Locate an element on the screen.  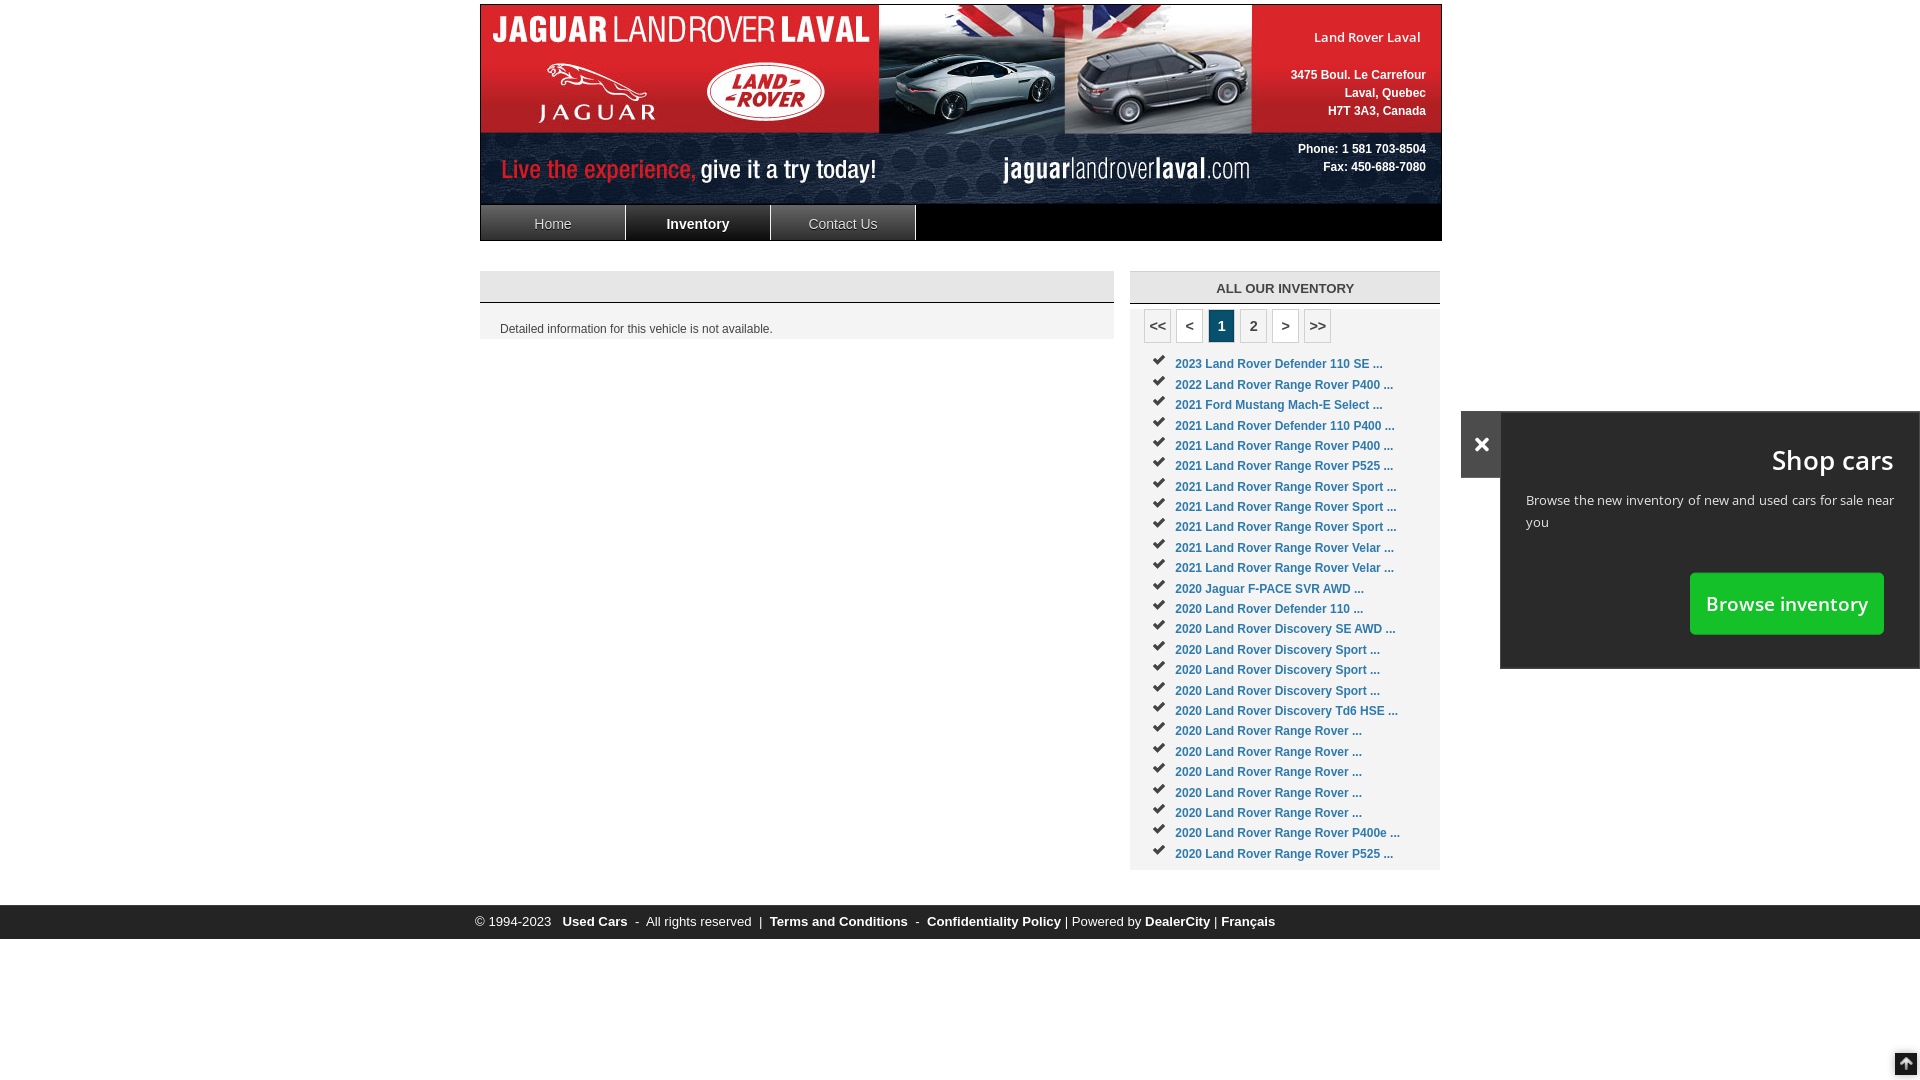
<< is located at coordinates (1158, 326).